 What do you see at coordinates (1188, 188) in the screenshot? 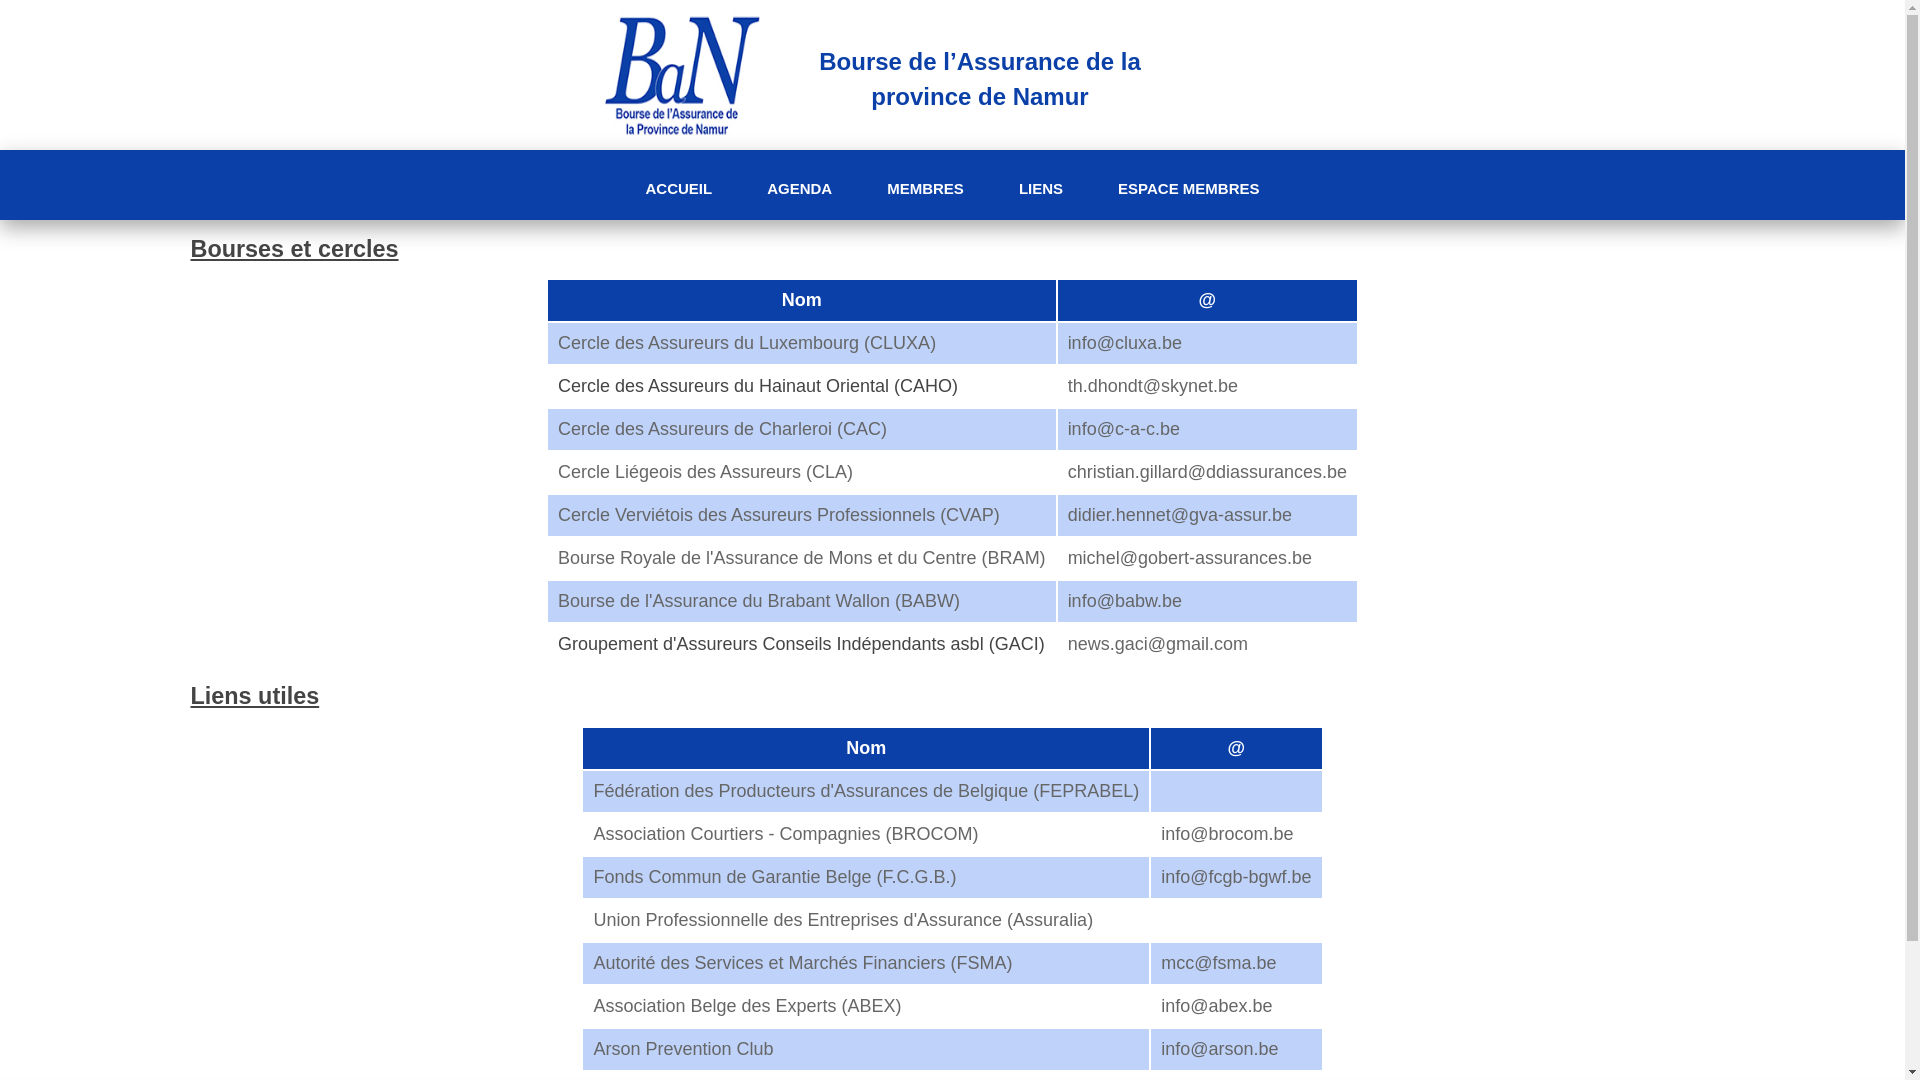
I see `ESPACE MEMBRES` at bounding box center [1188, 188].